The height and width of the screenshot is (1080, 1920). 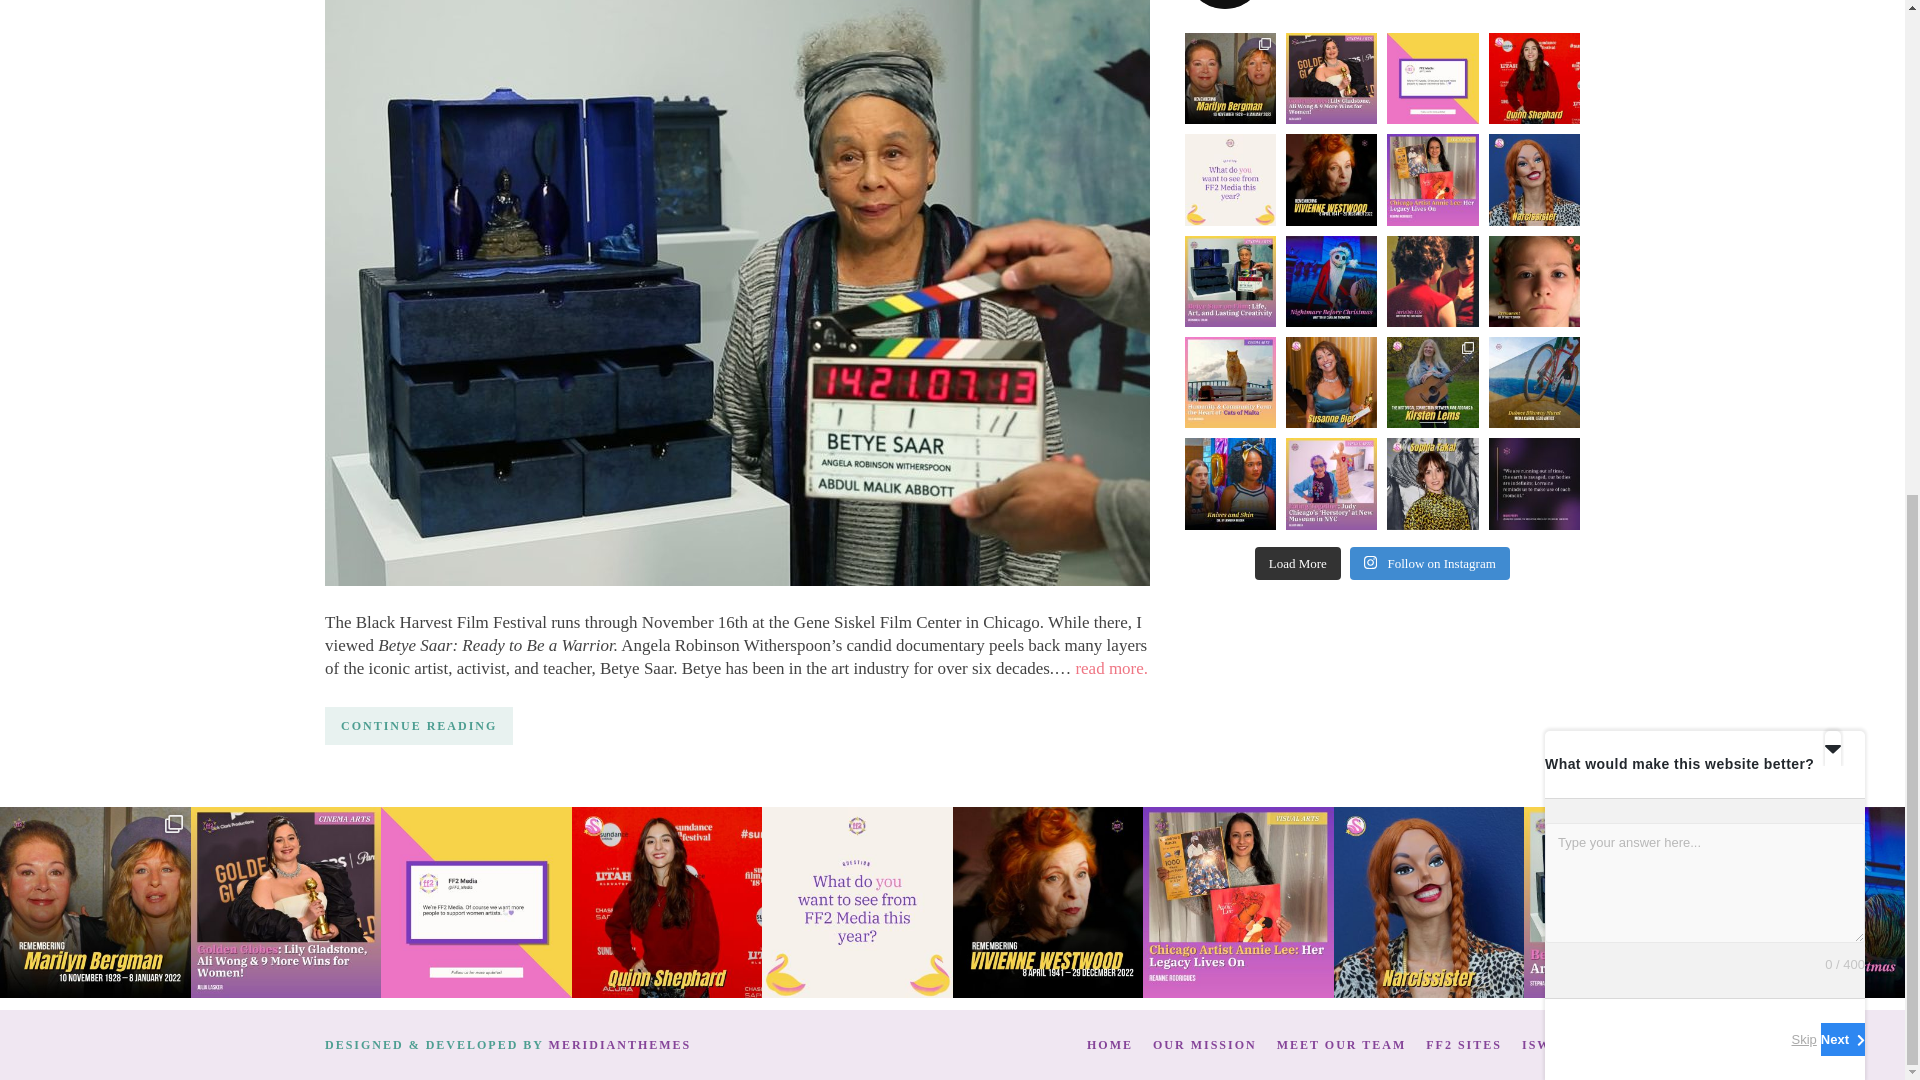 I want to click on CONTINUE READING, so click(x=418, y=726).